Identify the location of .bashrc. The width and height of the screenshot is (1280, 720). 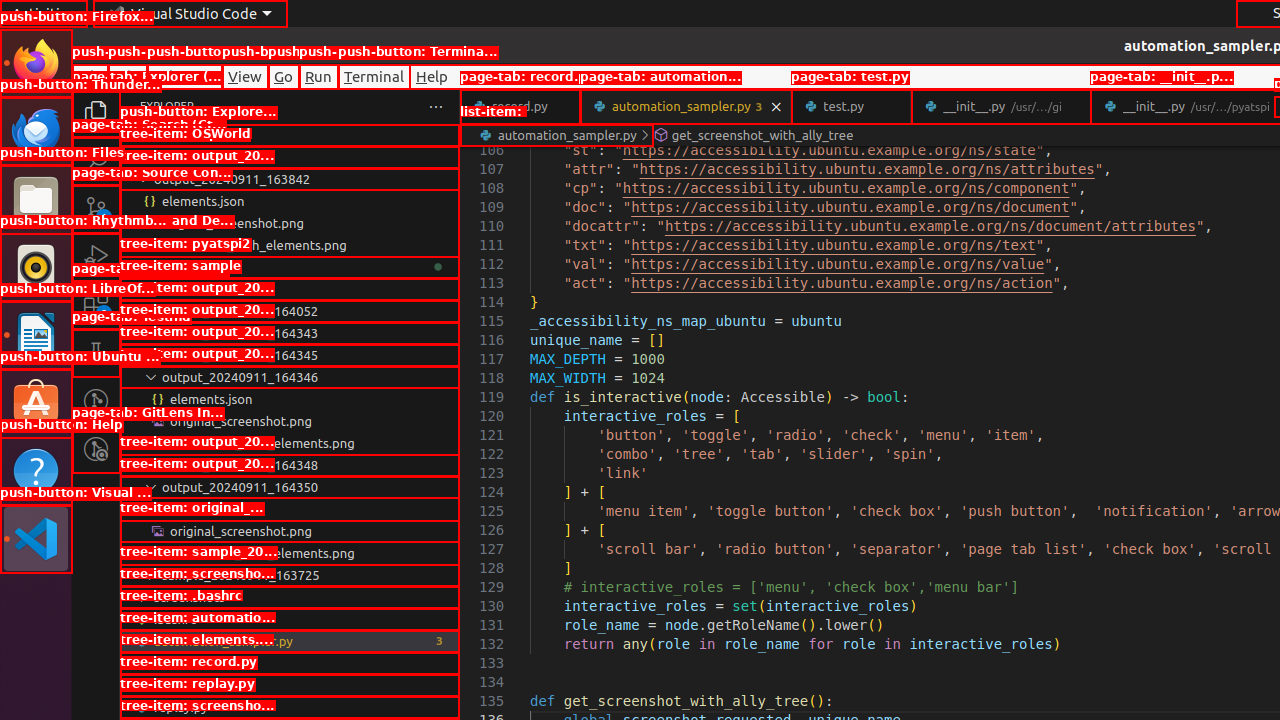
(290, 619).